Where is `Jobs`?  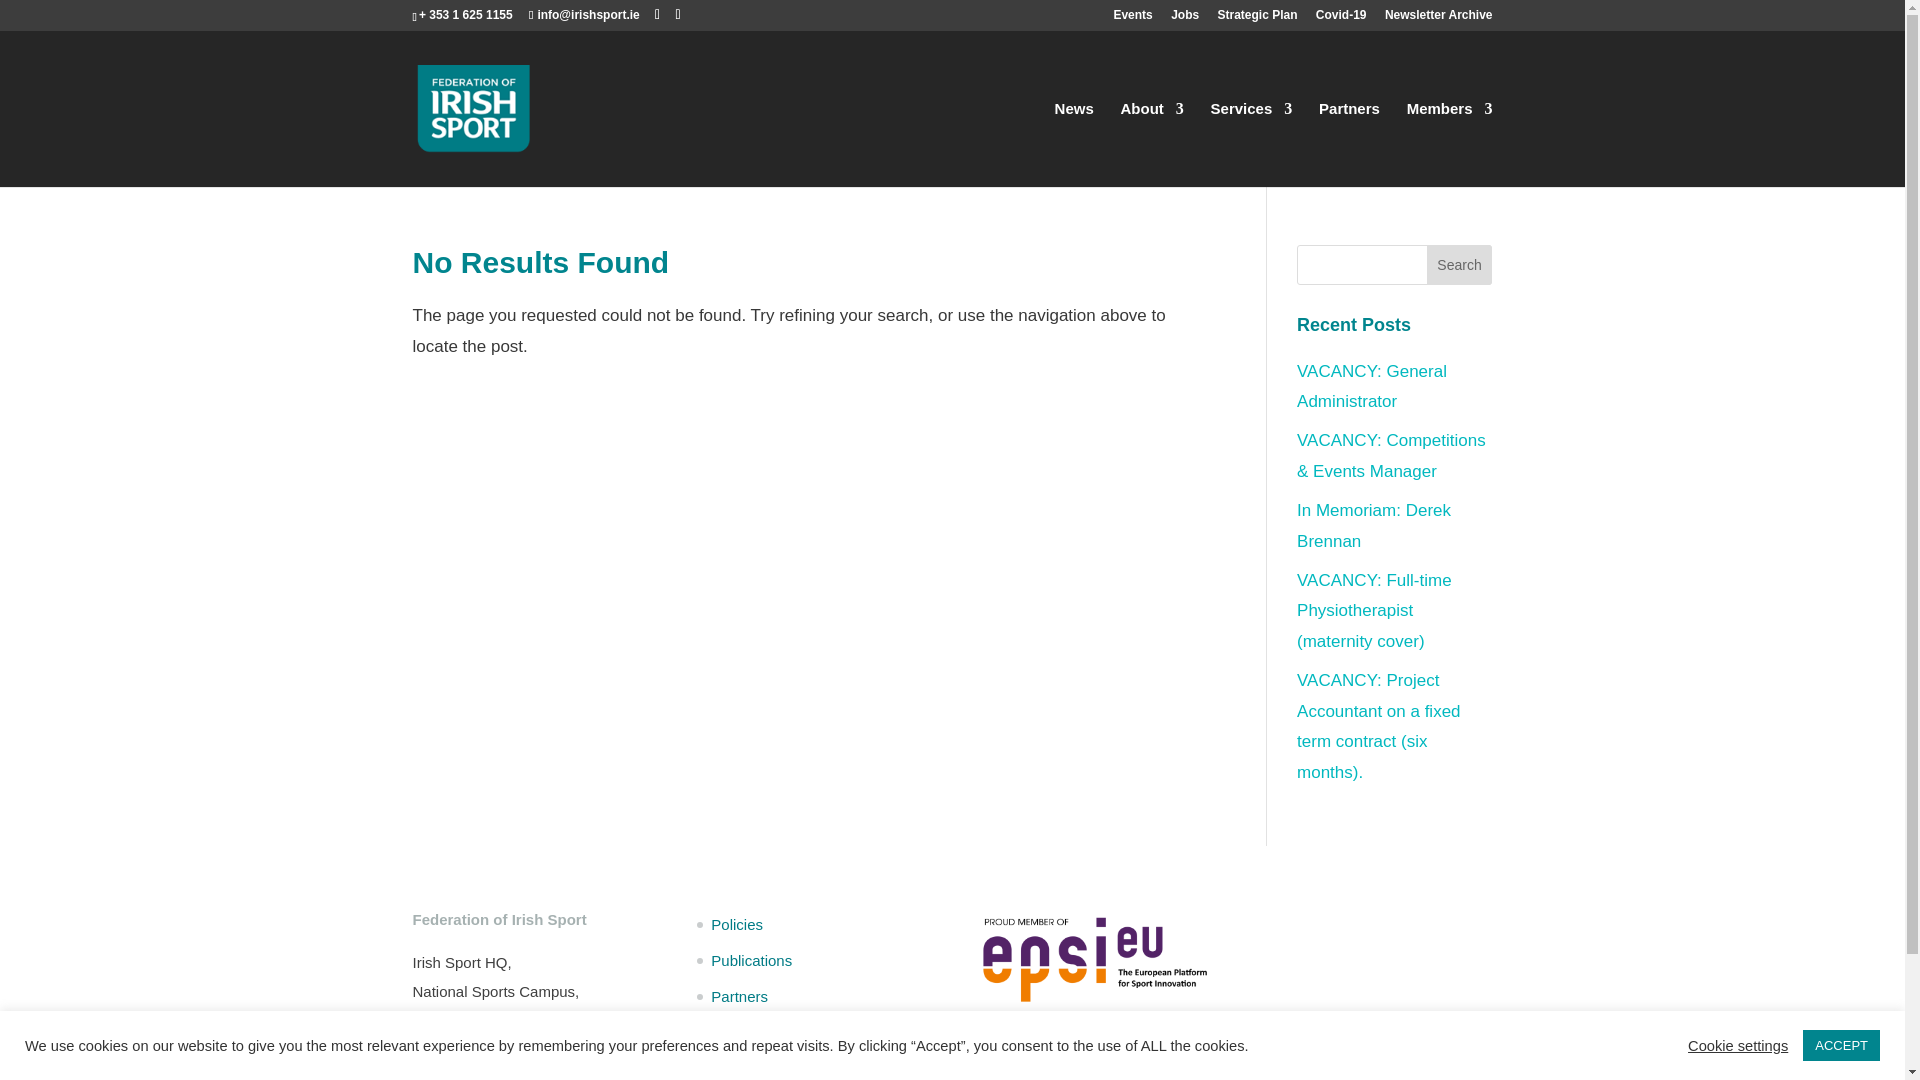 Jobs is located at coordinates (1184, 19).